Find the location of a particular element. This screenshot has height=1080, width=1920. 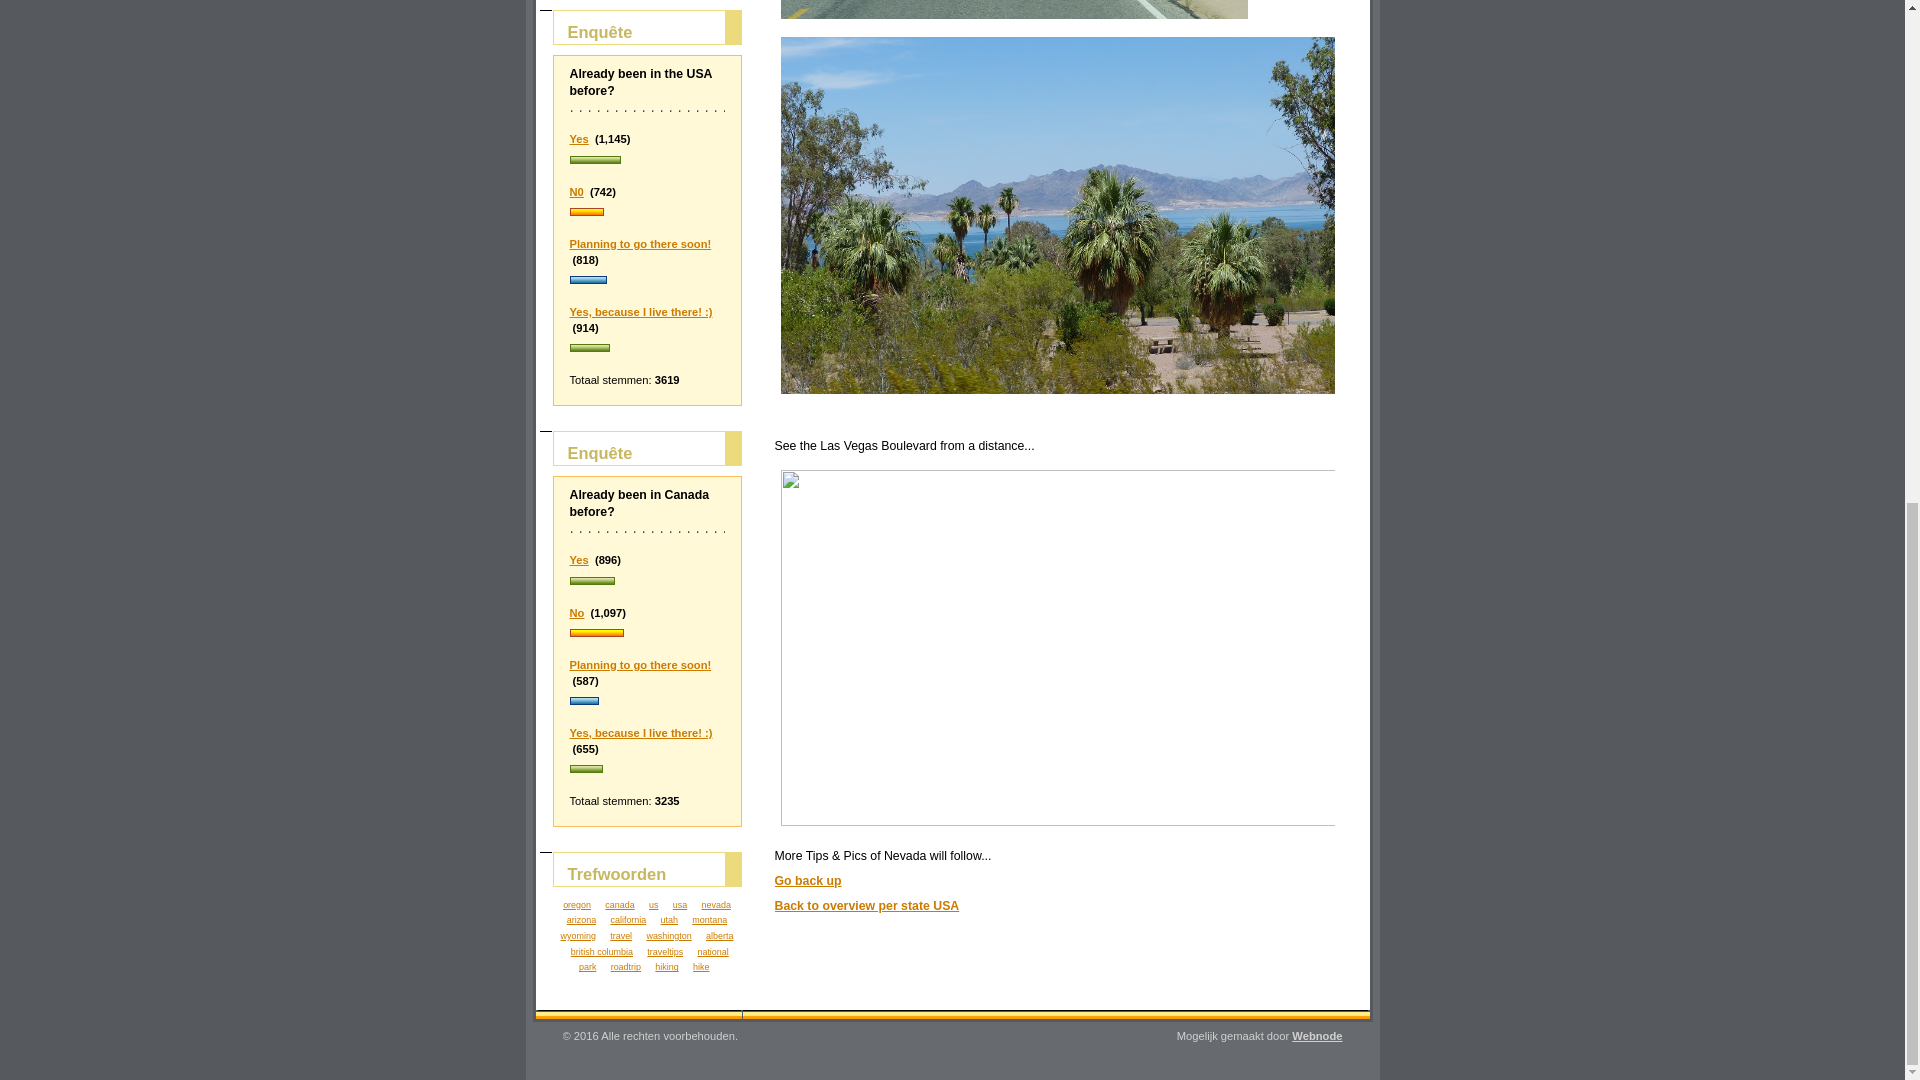

Stem op deze is located at coordinates (641, 243).